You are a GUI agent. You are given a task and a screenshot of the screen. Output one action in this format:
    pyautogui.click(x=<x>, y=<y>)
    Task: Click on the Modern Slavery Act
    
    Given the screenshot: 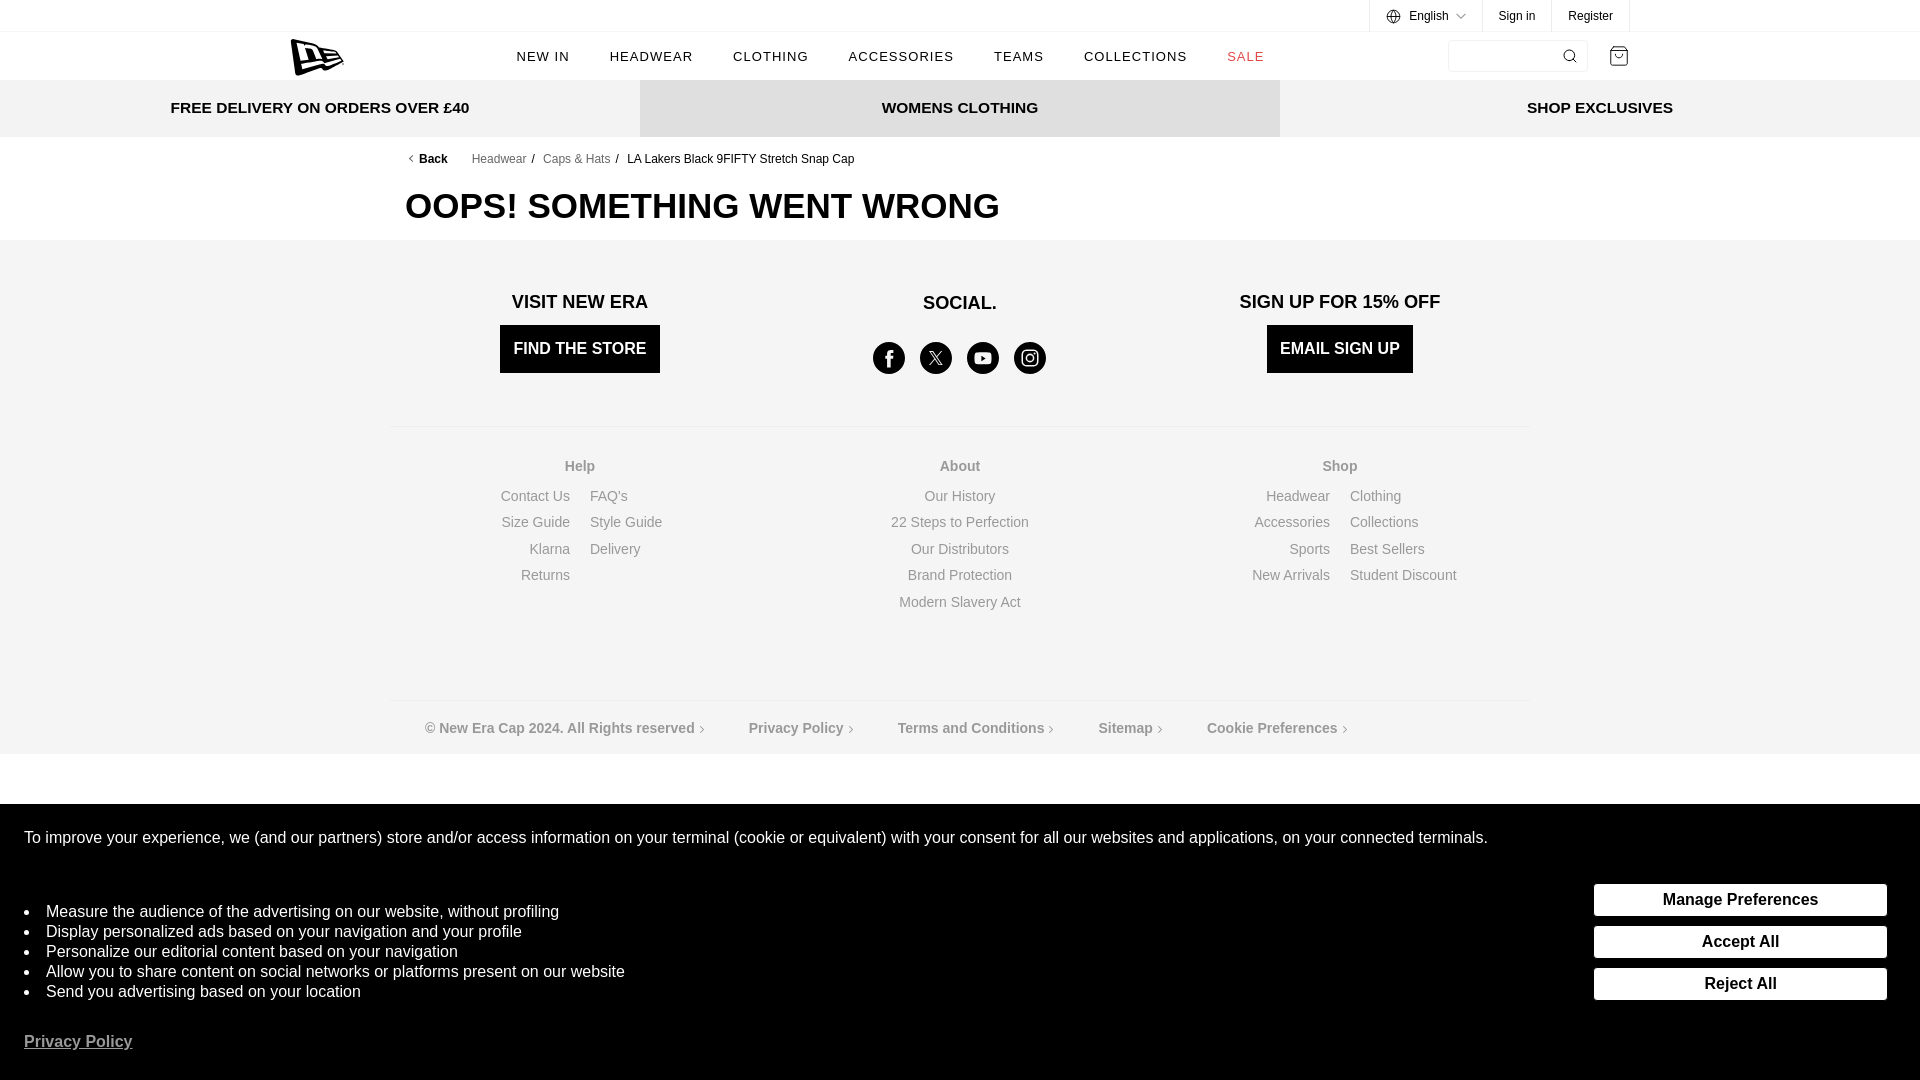 What is the action you would take?
    pyautogui.click(x=958, y=602)
    